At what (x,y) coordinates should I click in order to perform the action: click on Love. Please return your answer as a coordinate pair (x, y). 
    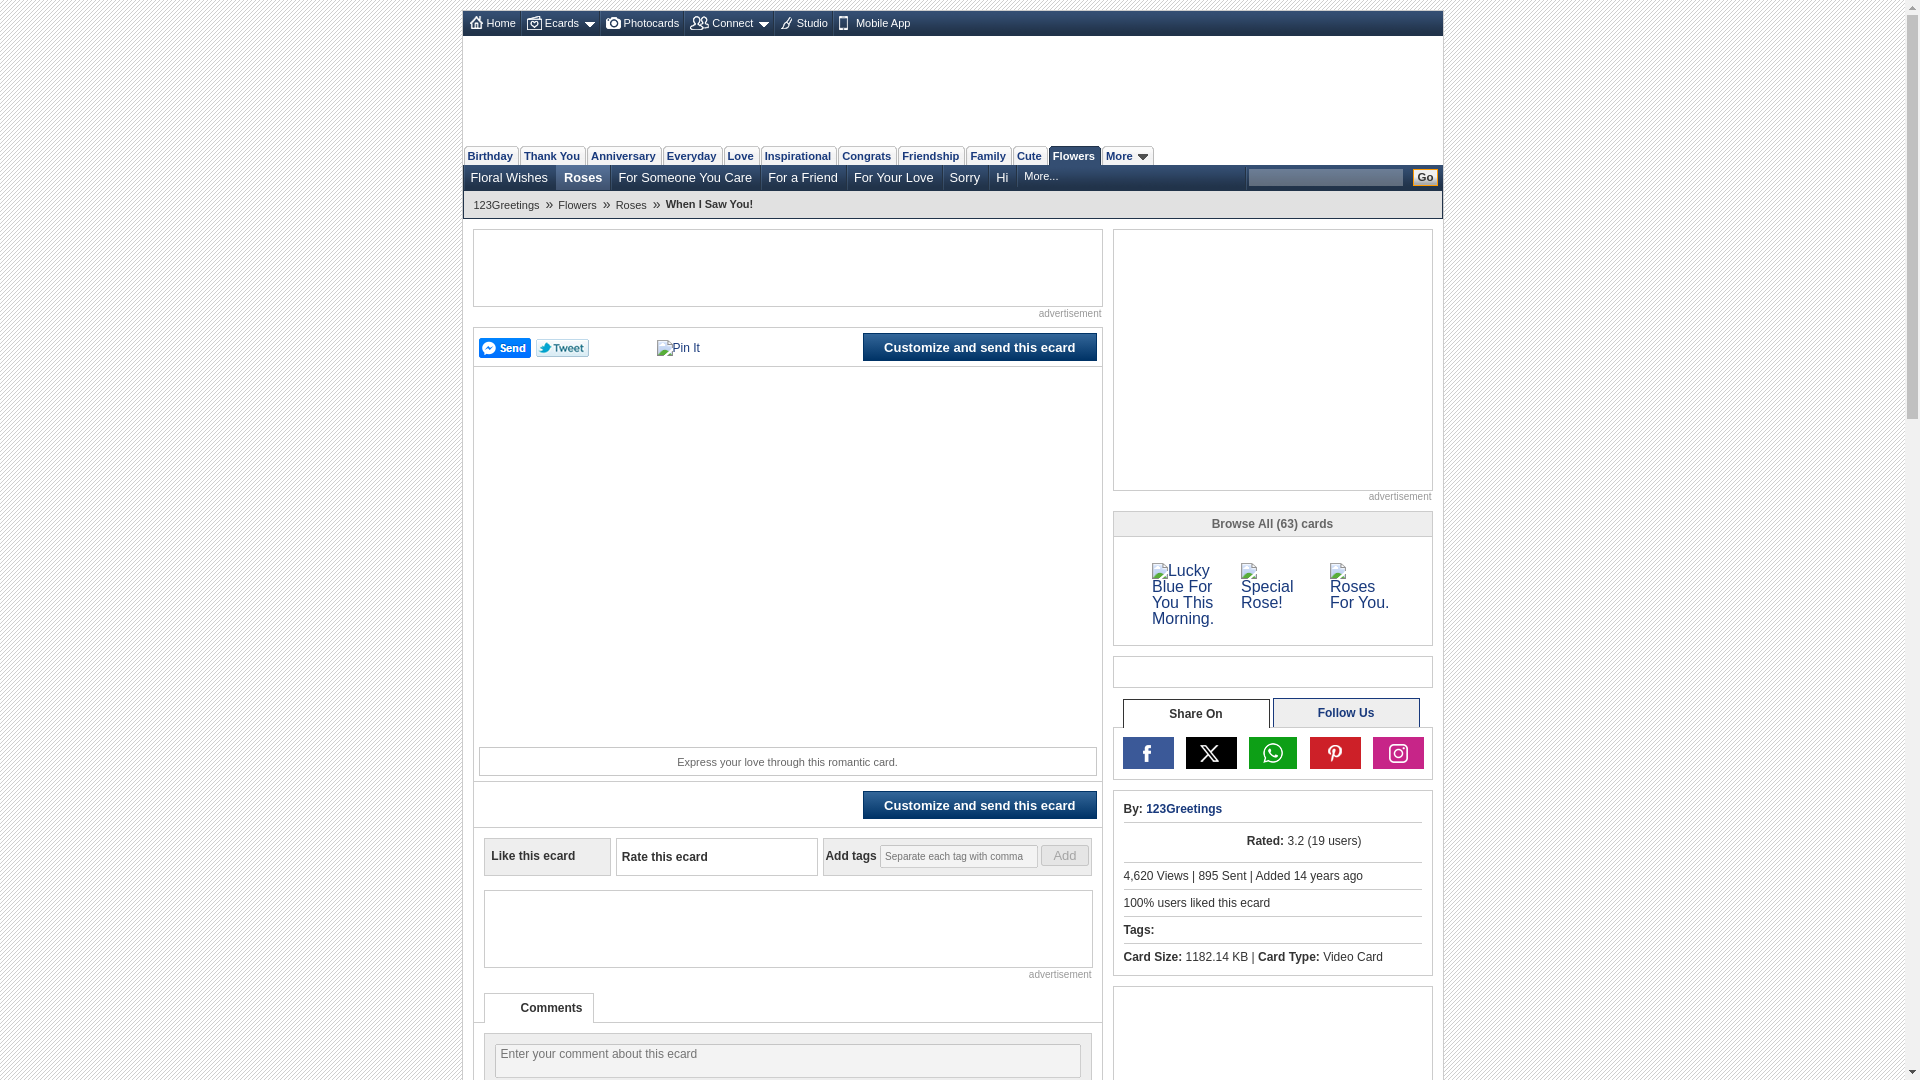
    Looking at the image, I should click on (740, 155).